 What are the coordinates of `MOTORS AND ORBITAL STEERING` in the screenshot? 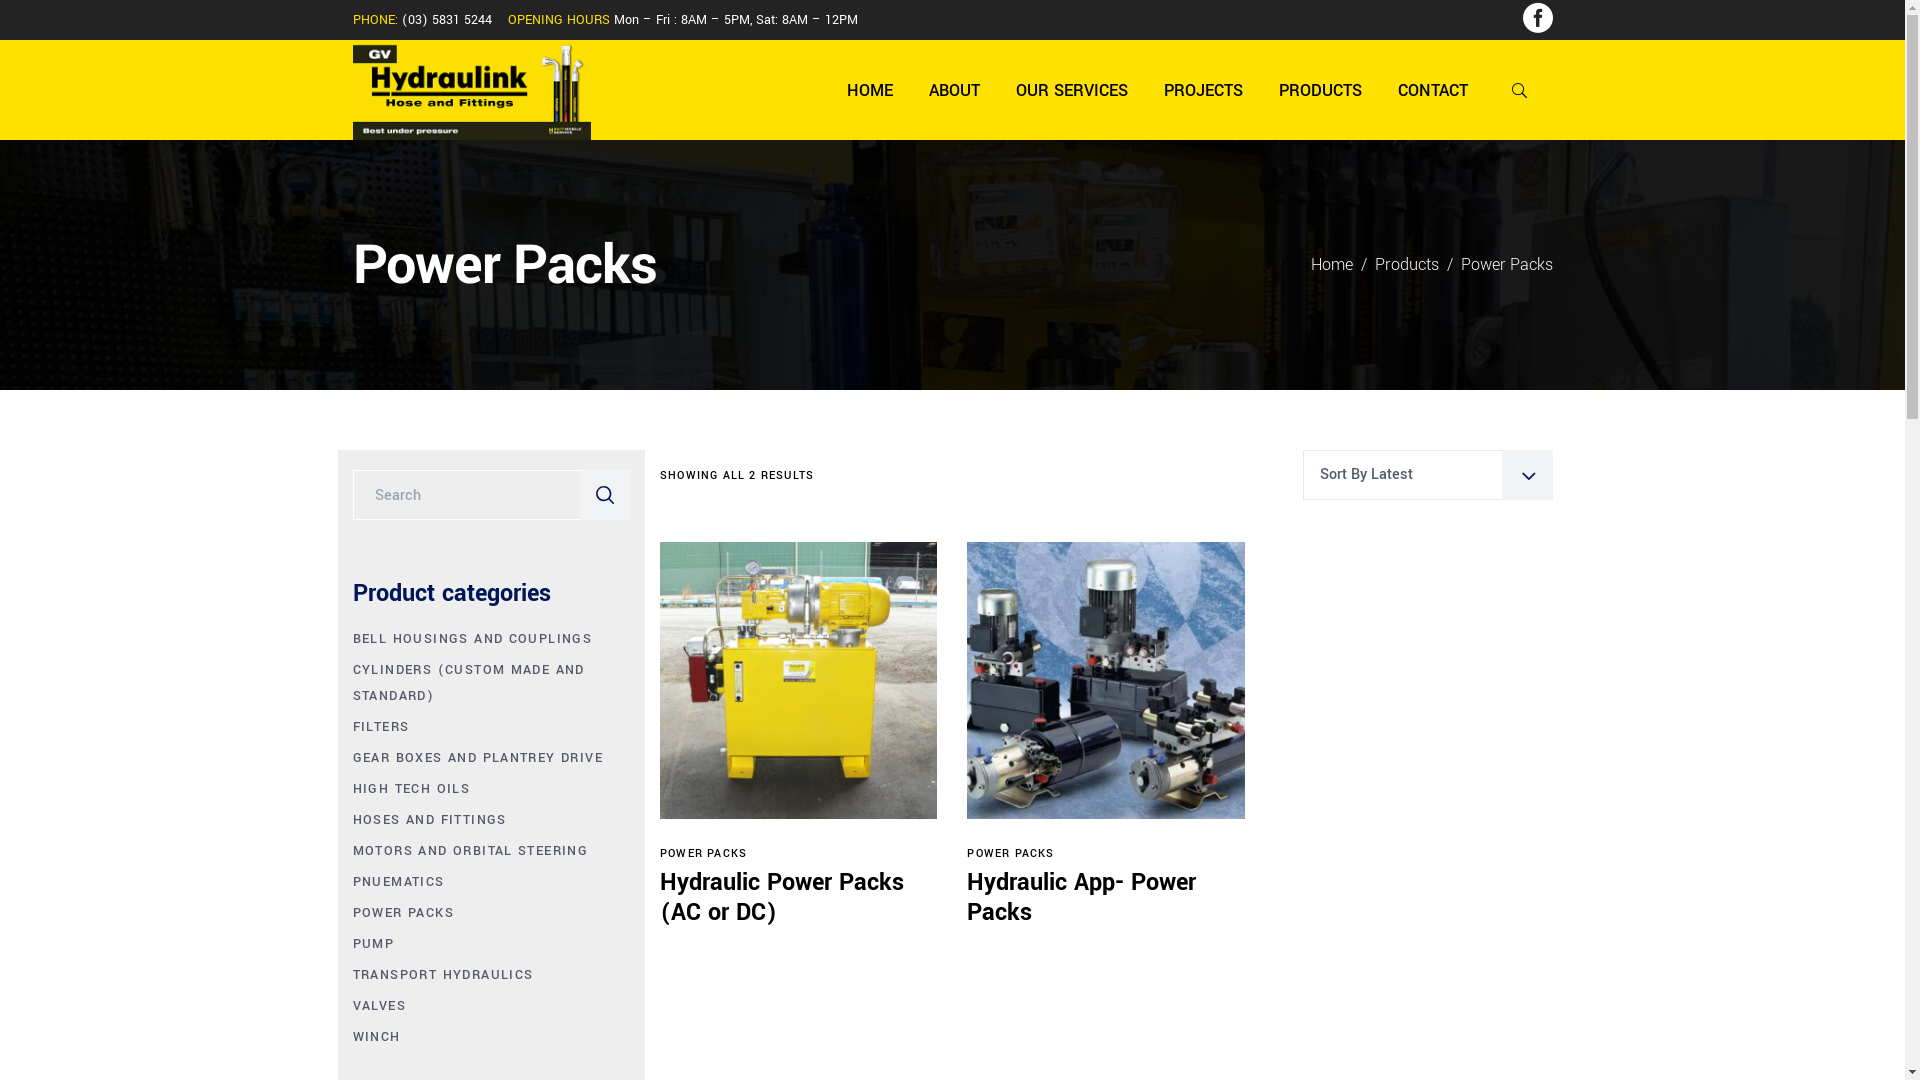 It's located at (478, 851).